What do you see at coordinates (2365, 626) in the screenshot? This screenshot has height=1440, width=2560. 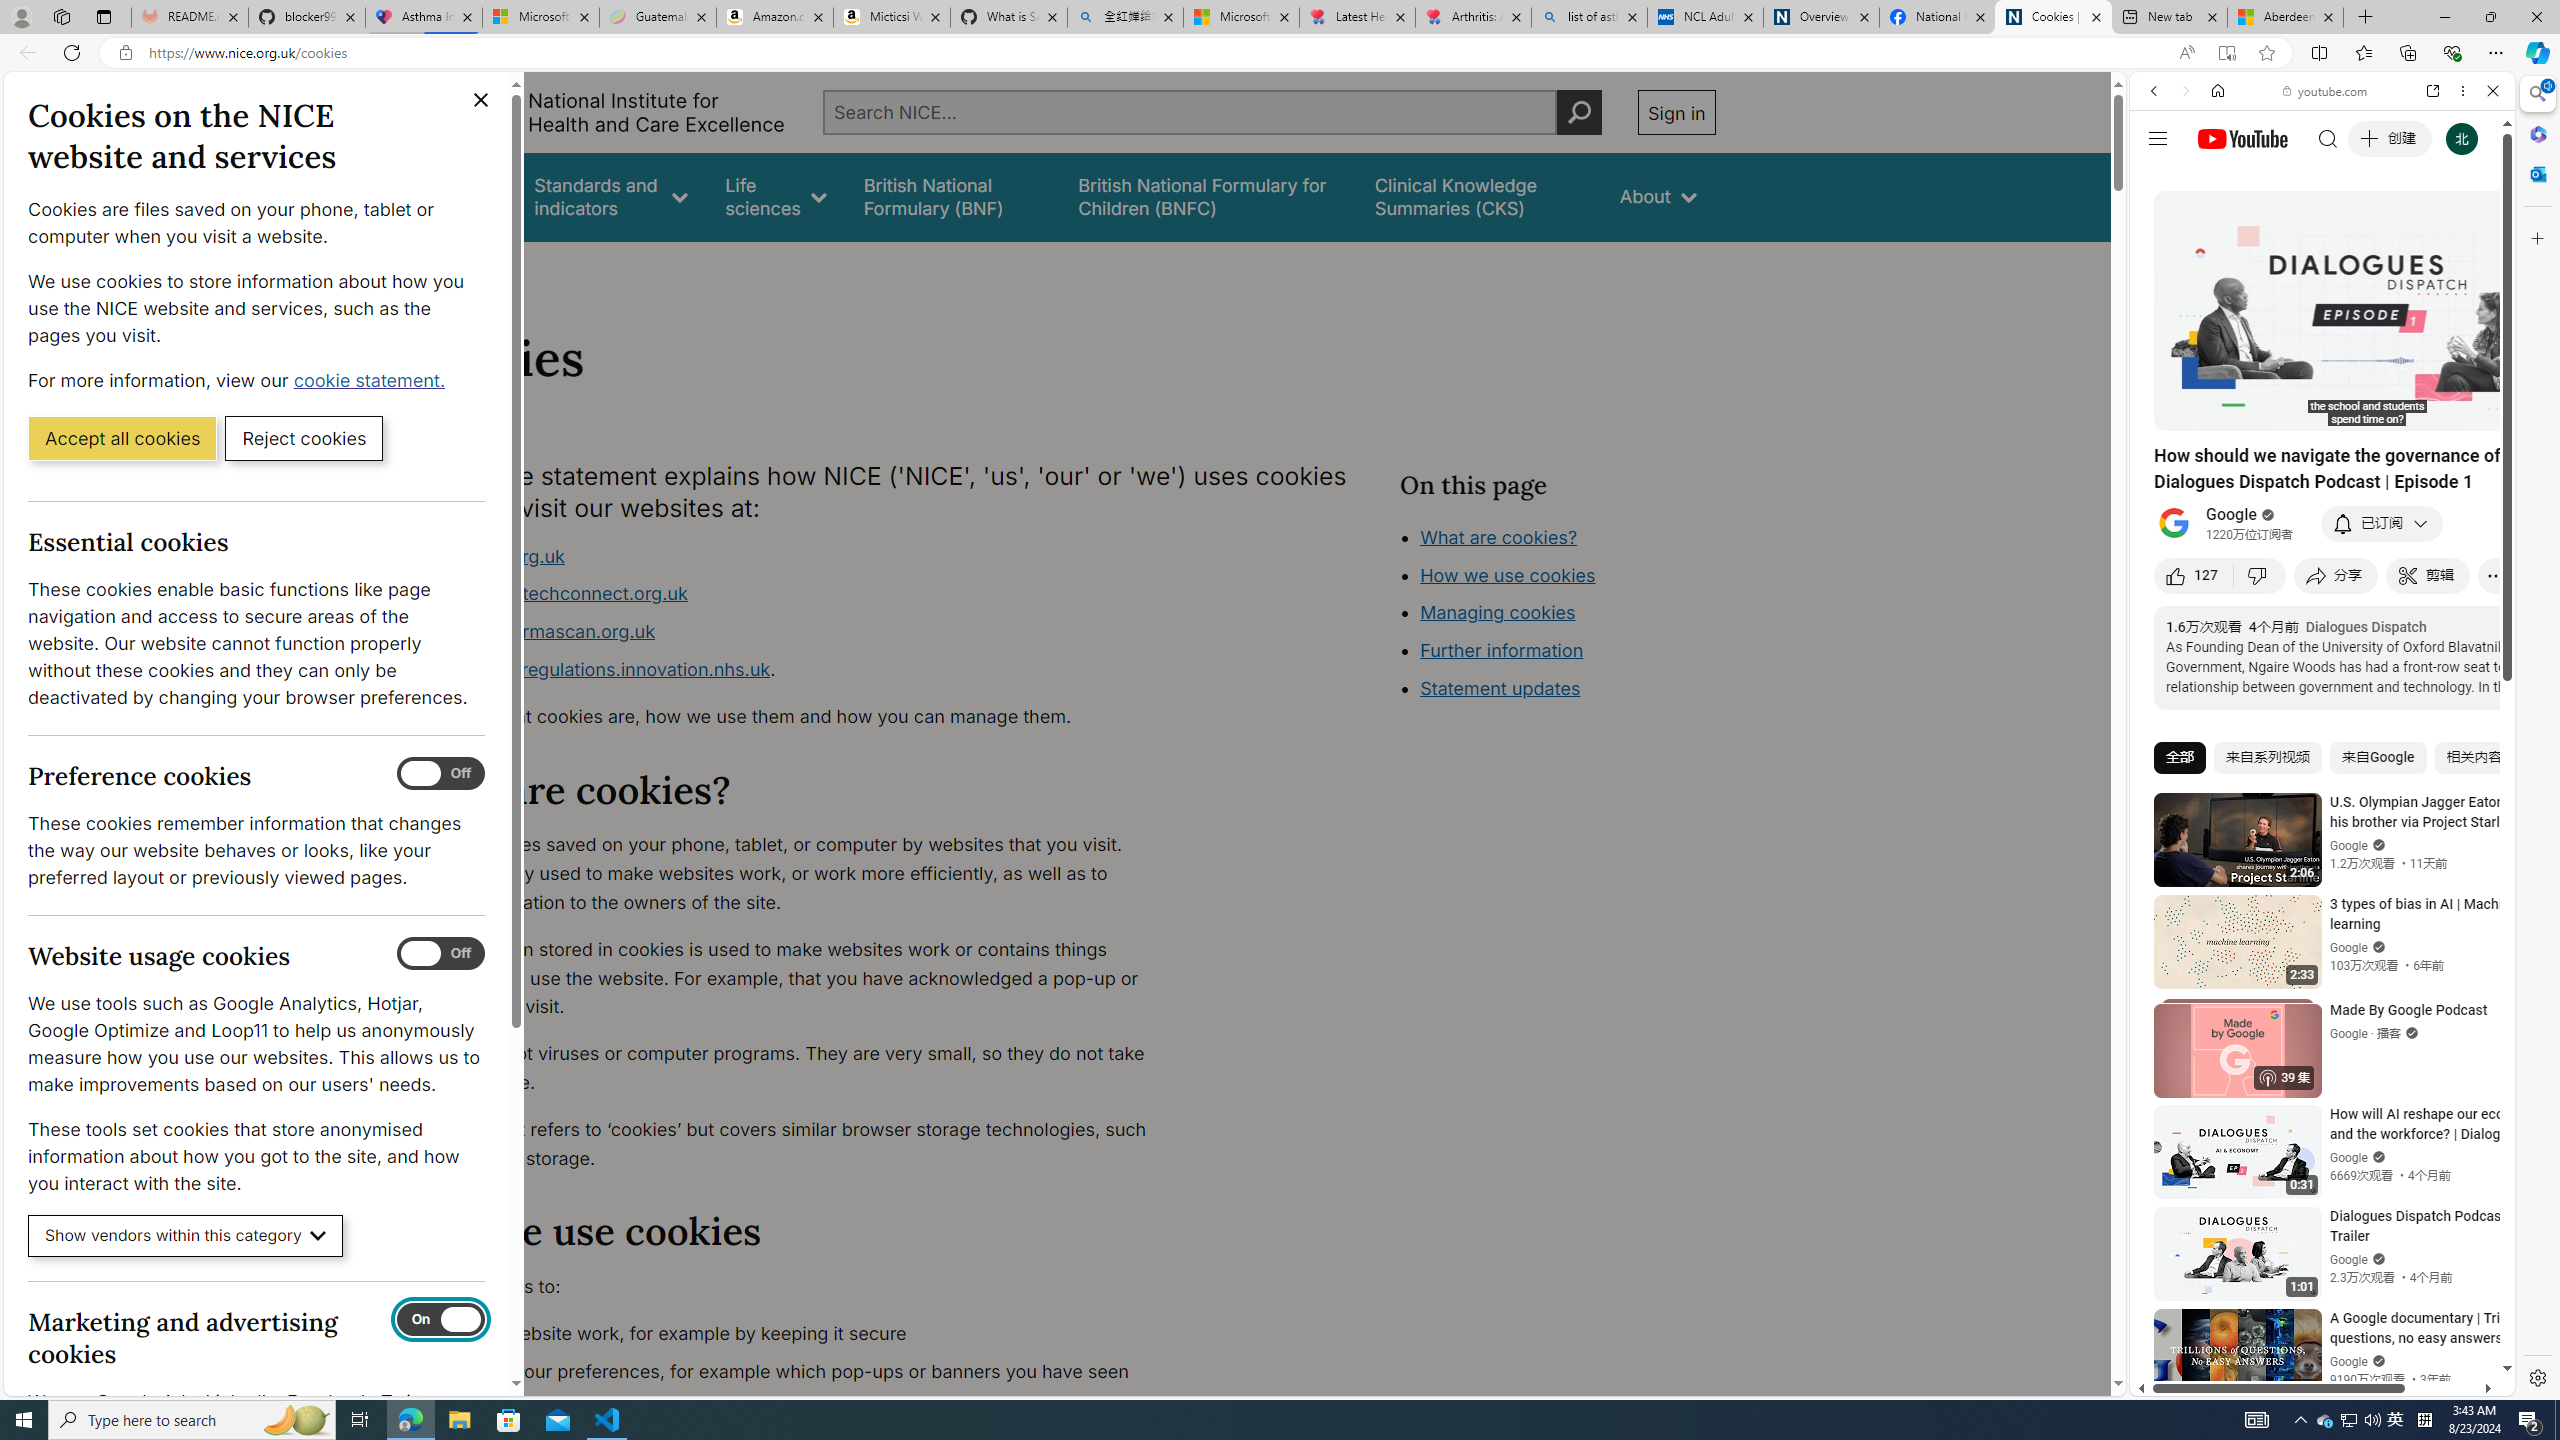 I see `Dialogues Dispatch` at bounding box center [2365, 626].